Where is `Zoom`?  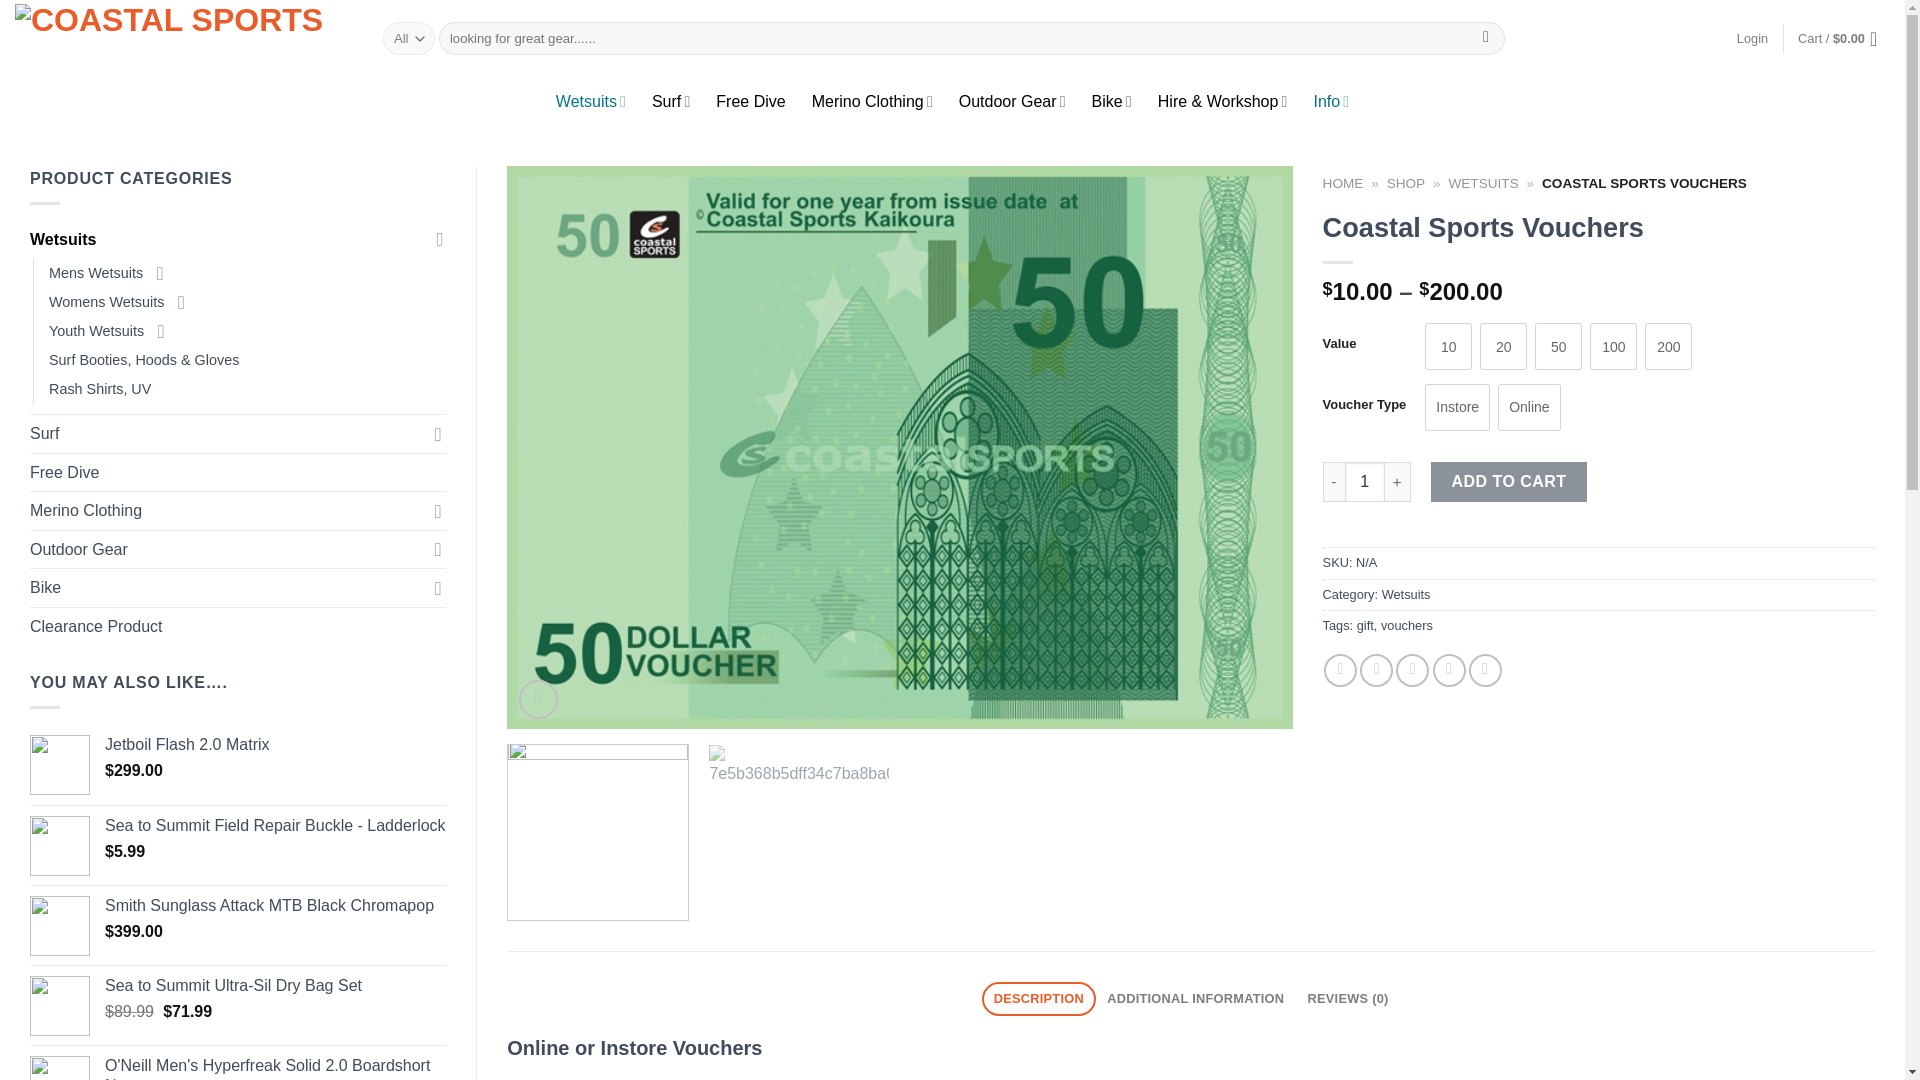
Zoom is located at coordinates (538, 700).